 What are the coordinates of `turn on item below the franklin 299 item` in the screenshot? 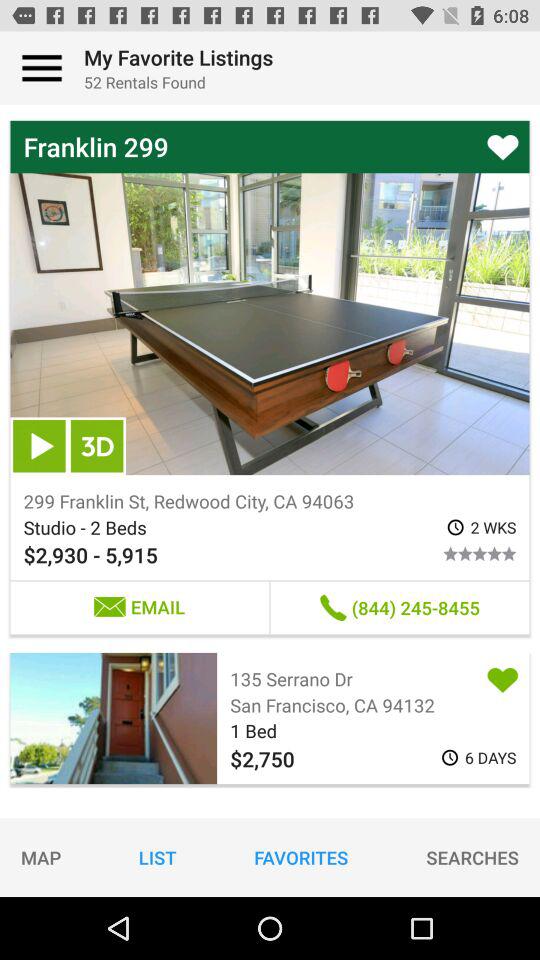 It's located at (39, 446).